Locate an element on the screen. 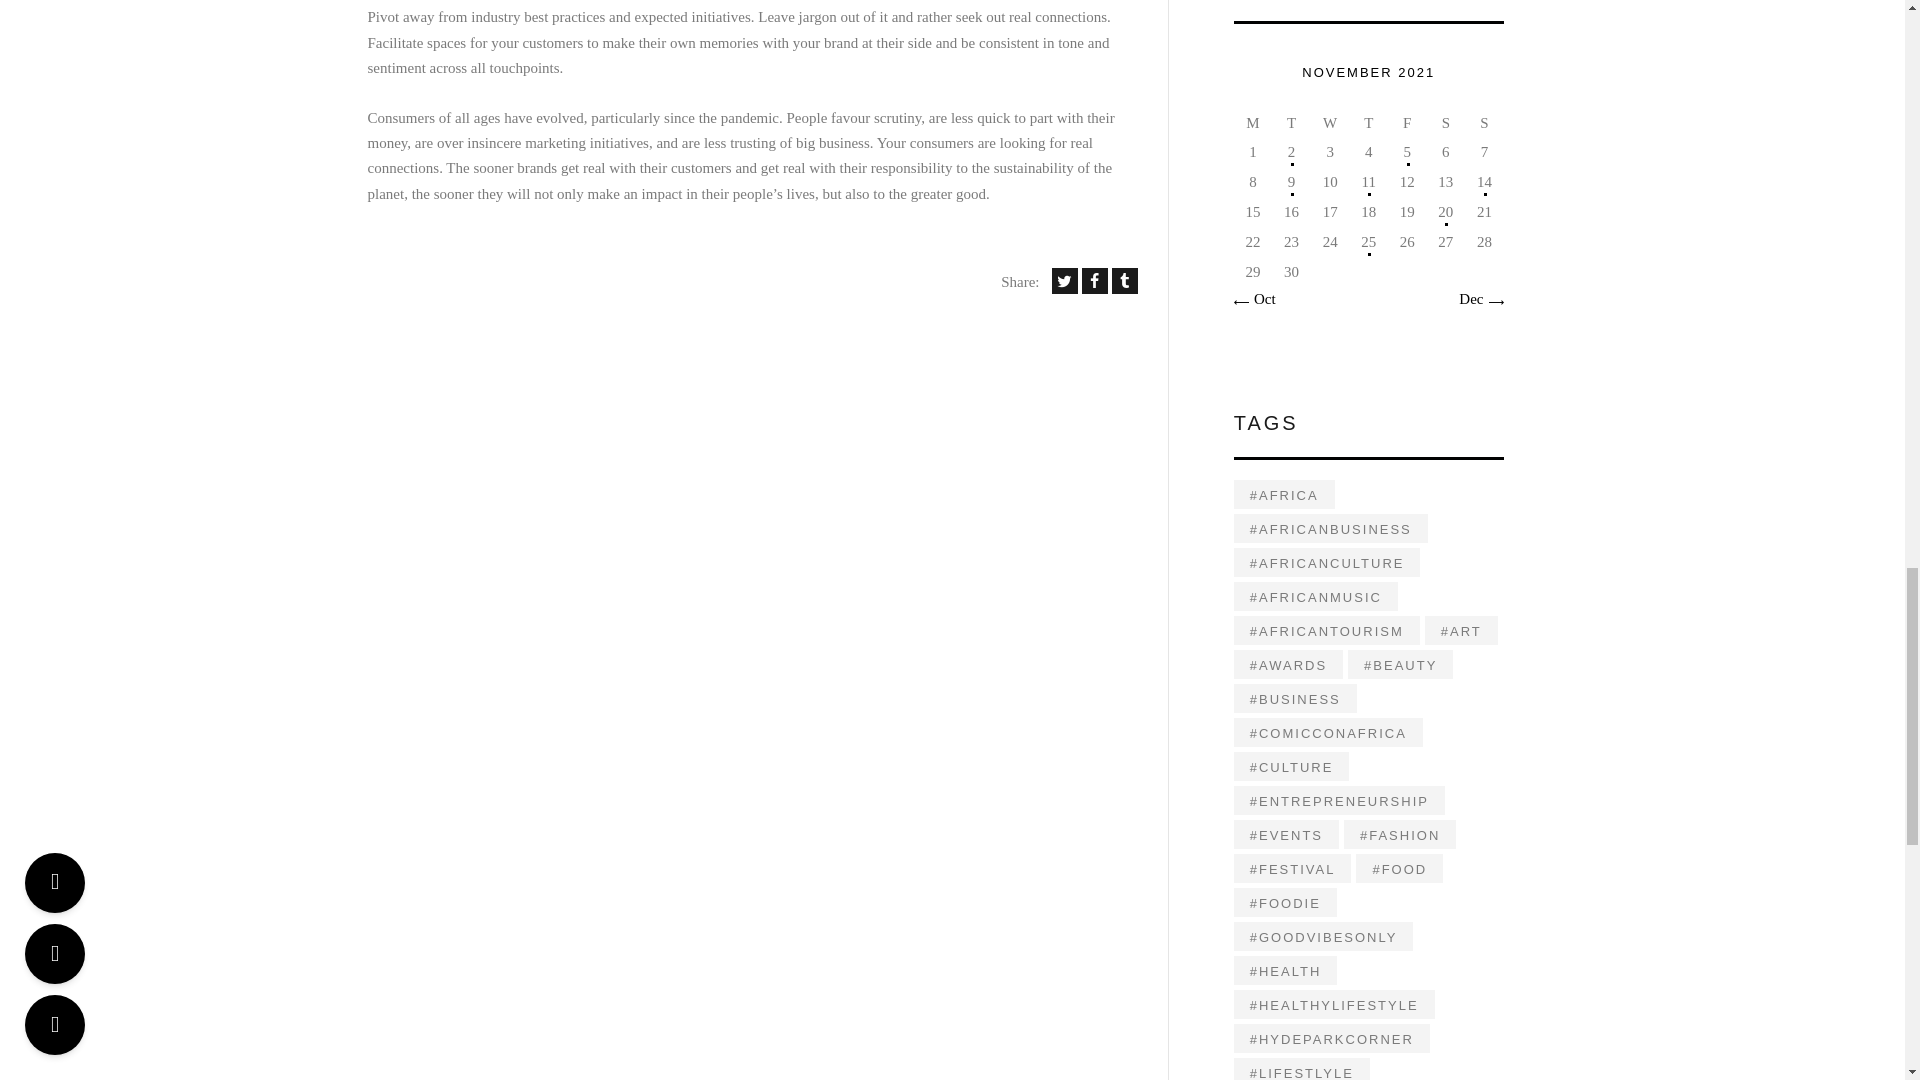 This screenshot has height=1080, width=1920. Monday is located at coordinates (1253, 124).